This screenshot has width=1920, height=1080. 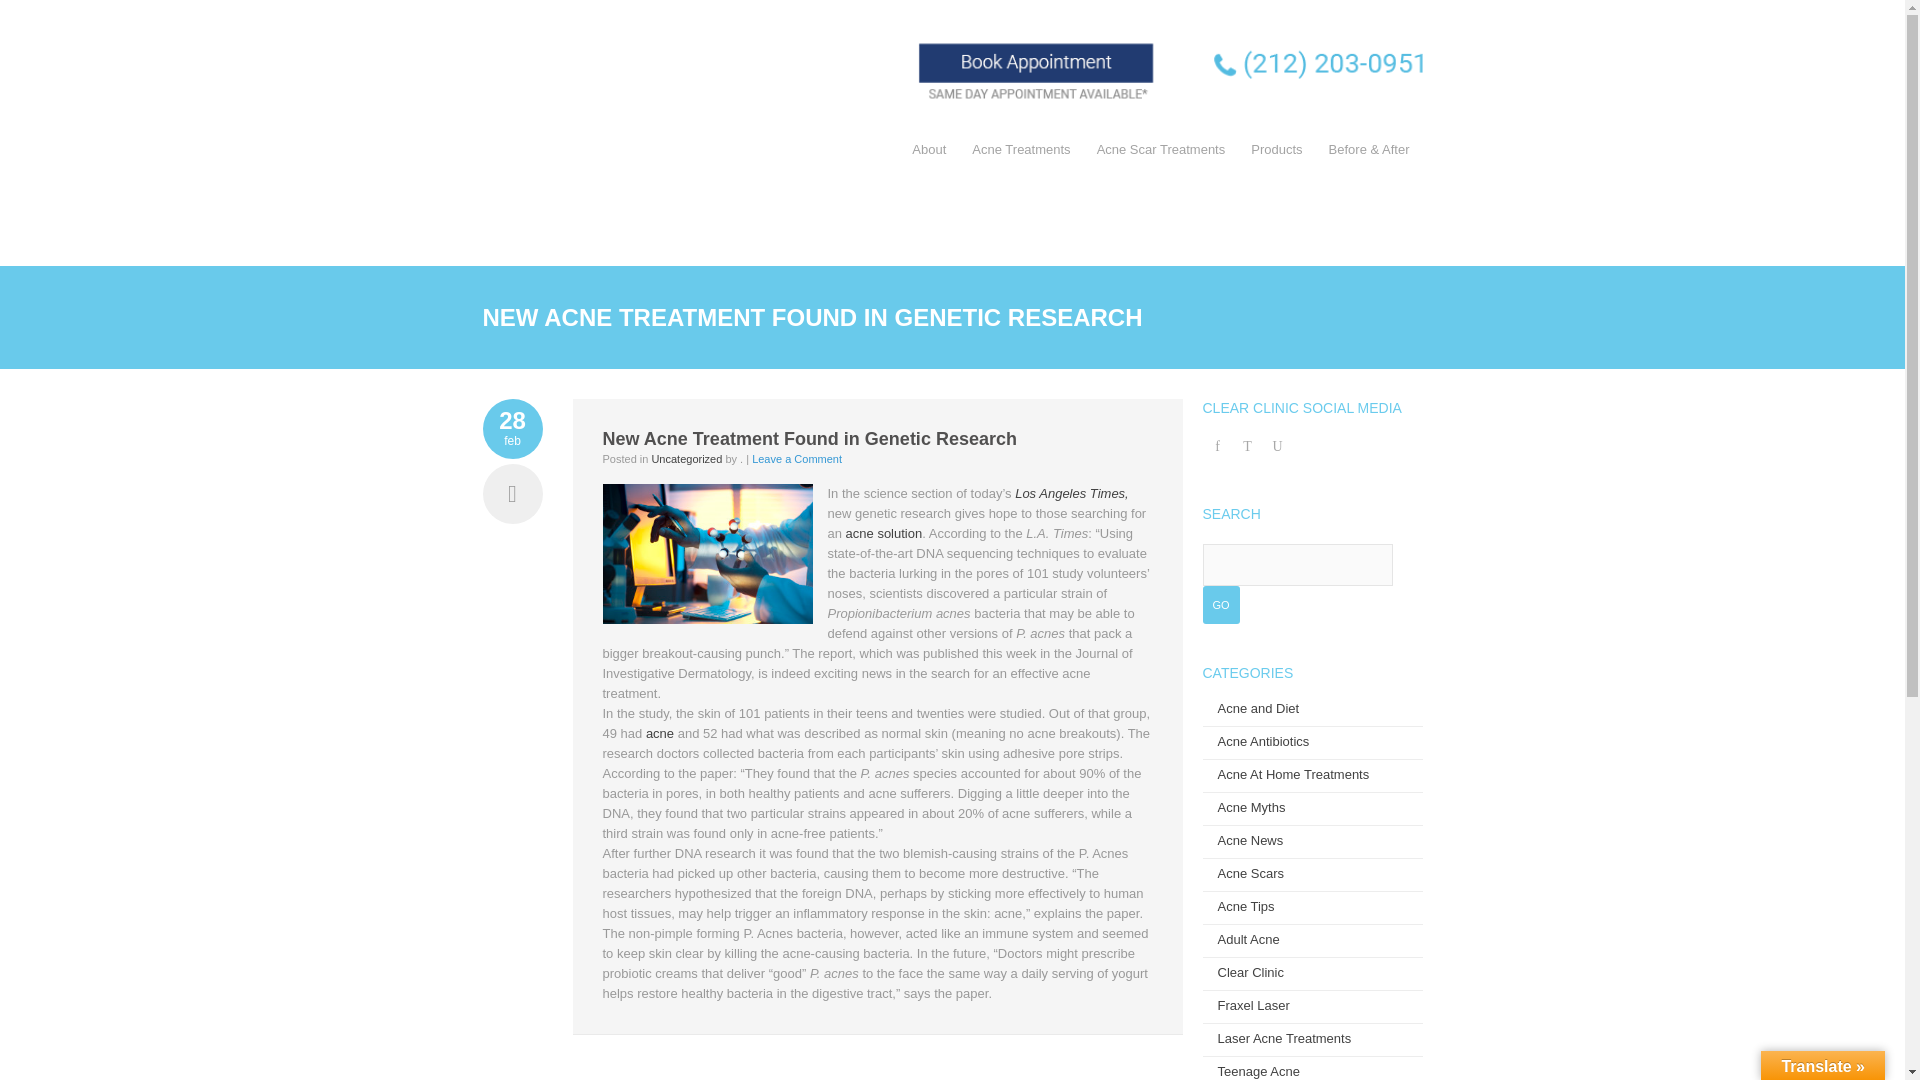 I want to click on Acne Tips, so click(x=1246, y=906).